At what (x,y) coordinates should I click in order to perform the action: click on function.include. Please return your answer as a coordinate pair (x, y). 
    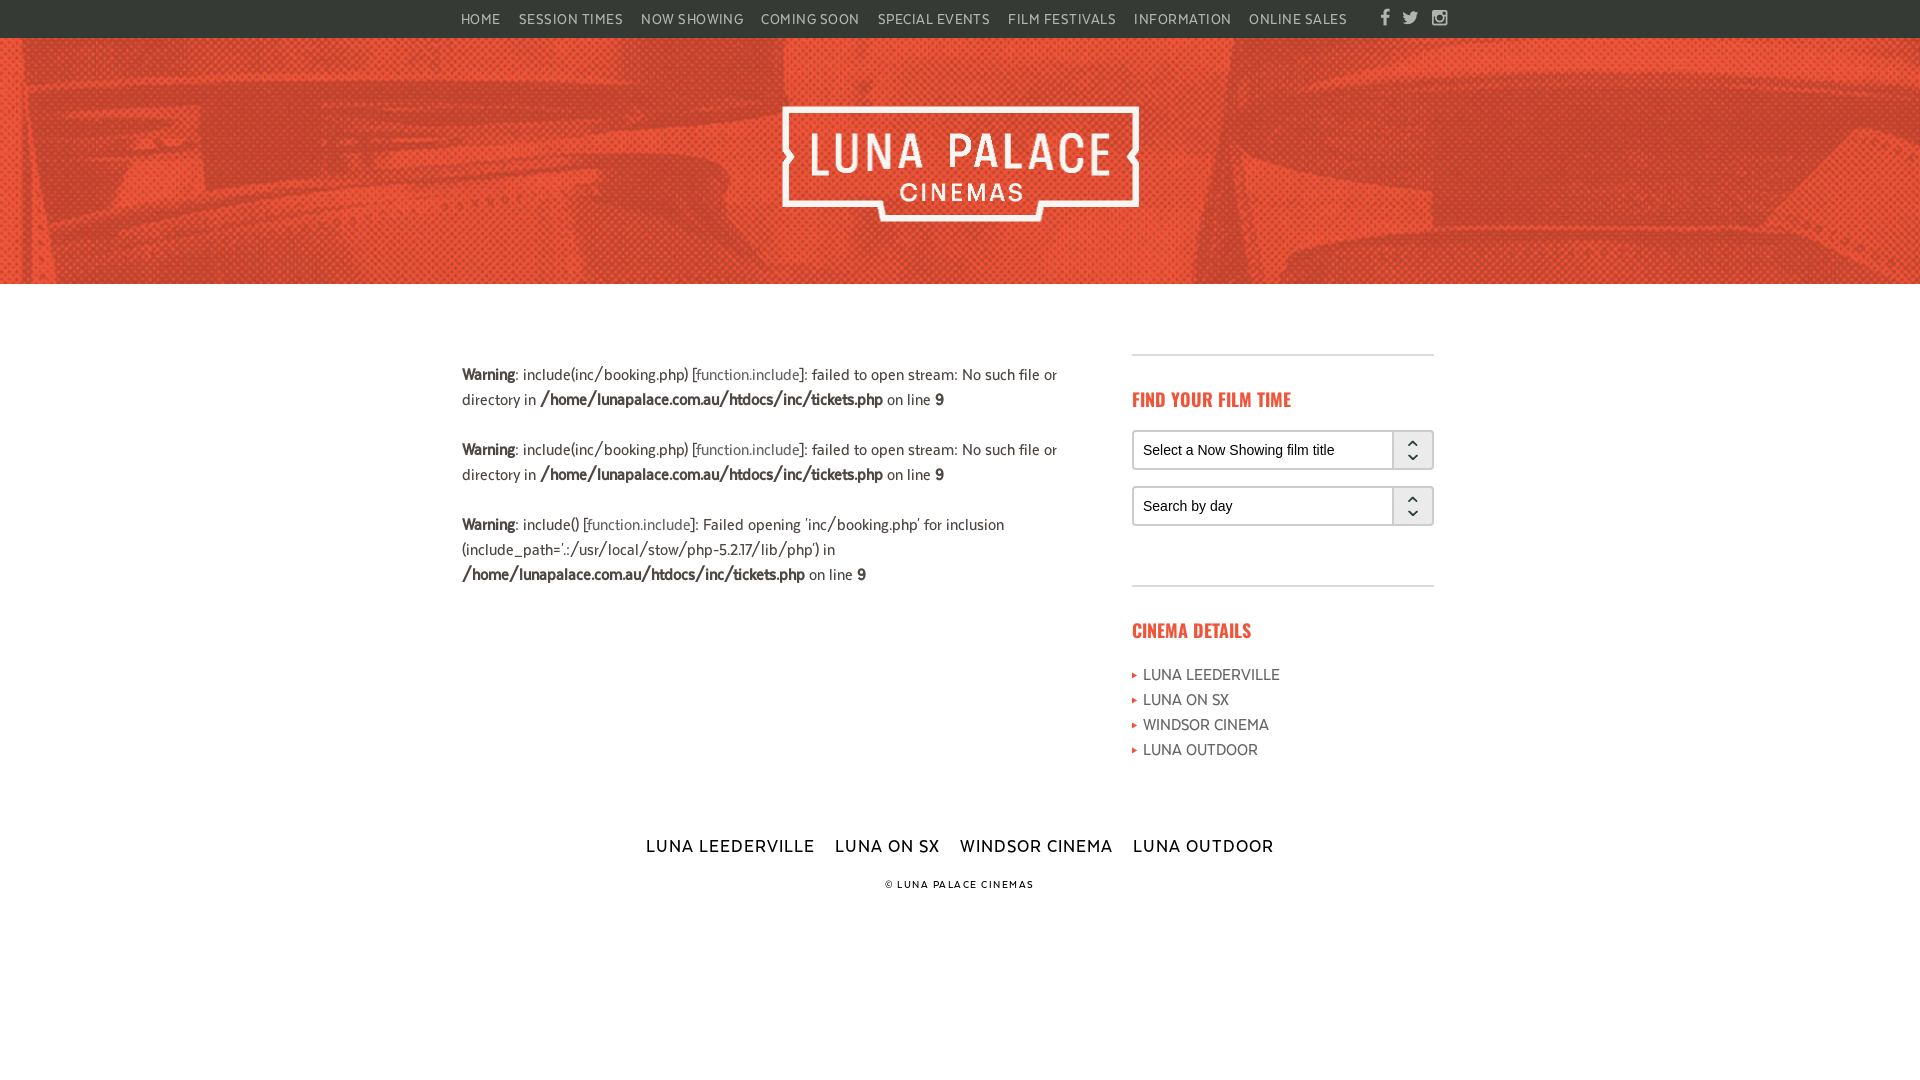
    Looking at the image, I should click on (748, 448).